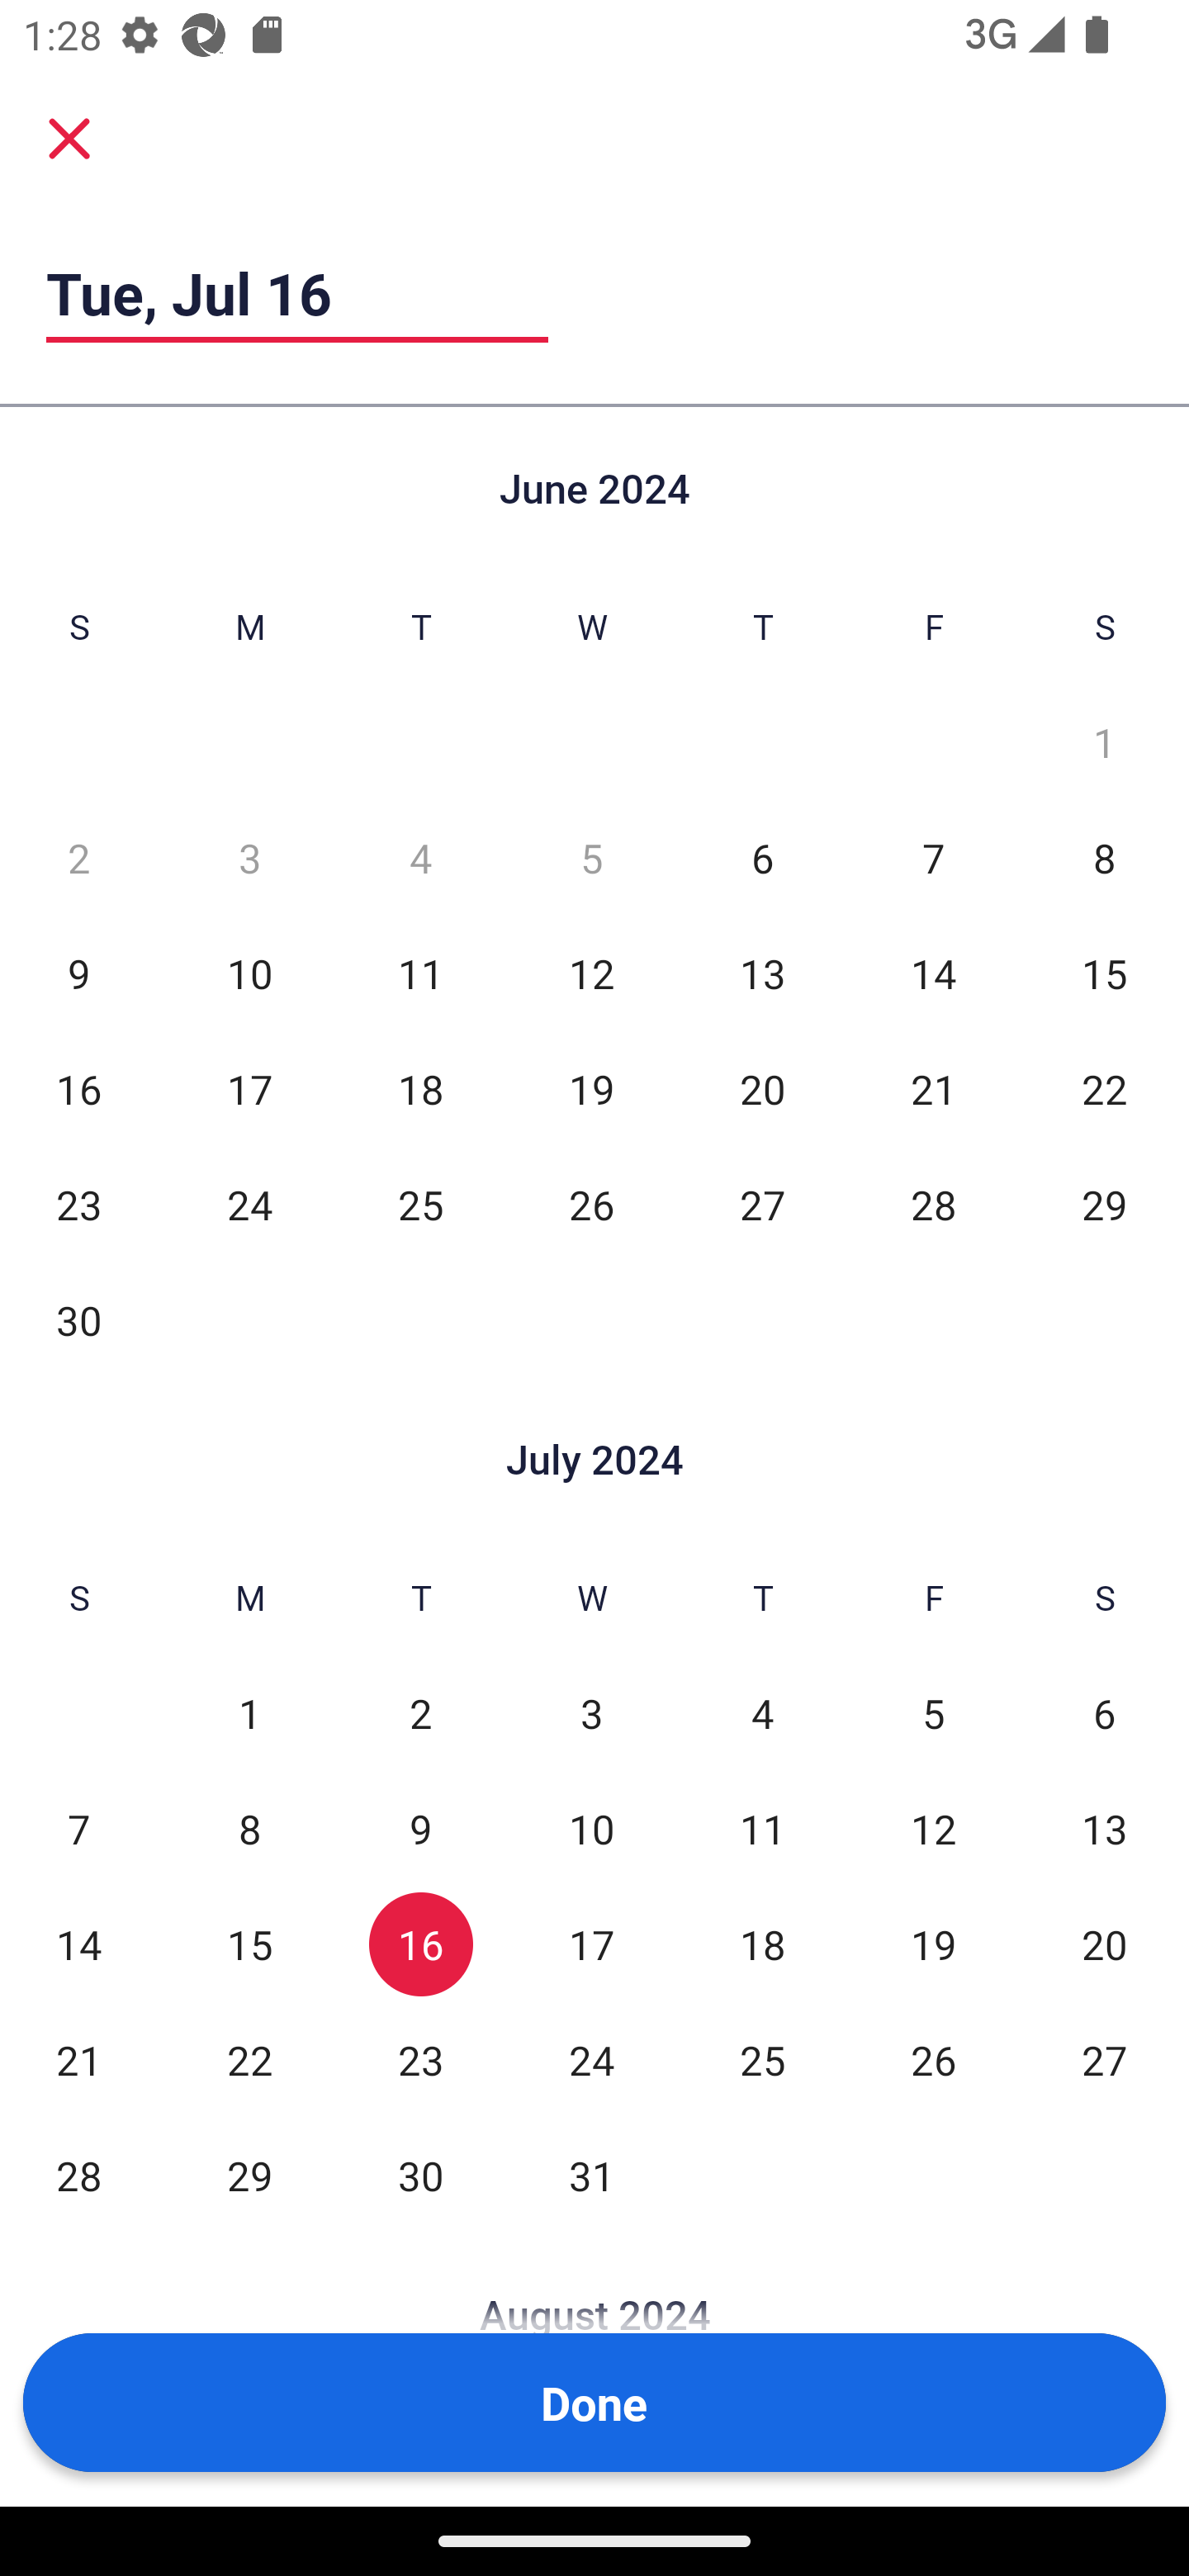 The width and height of the screenshot is (1189, 2576). Describe the element at coordinates (69, 139) in the screenshot. I see `Cancel` at that location.